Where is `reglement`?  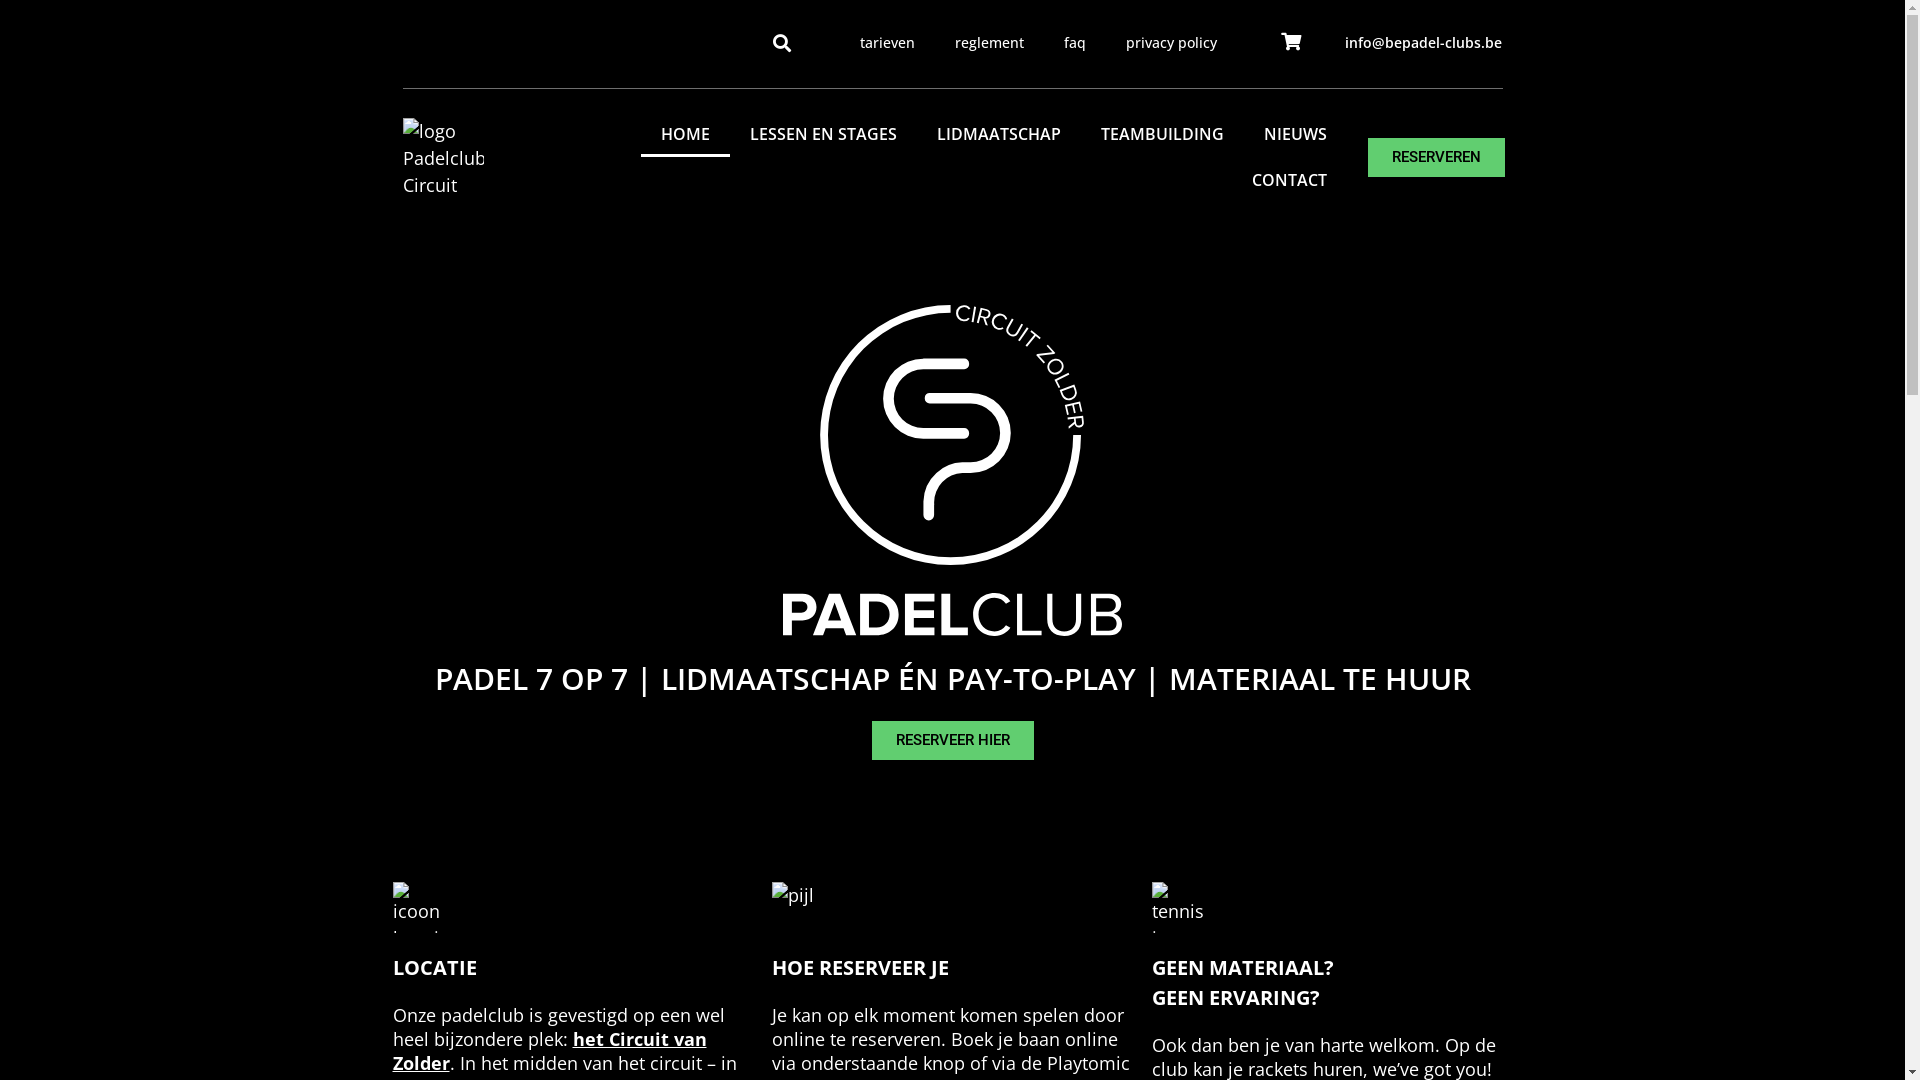 reglement is located at coordinates (990, 43).